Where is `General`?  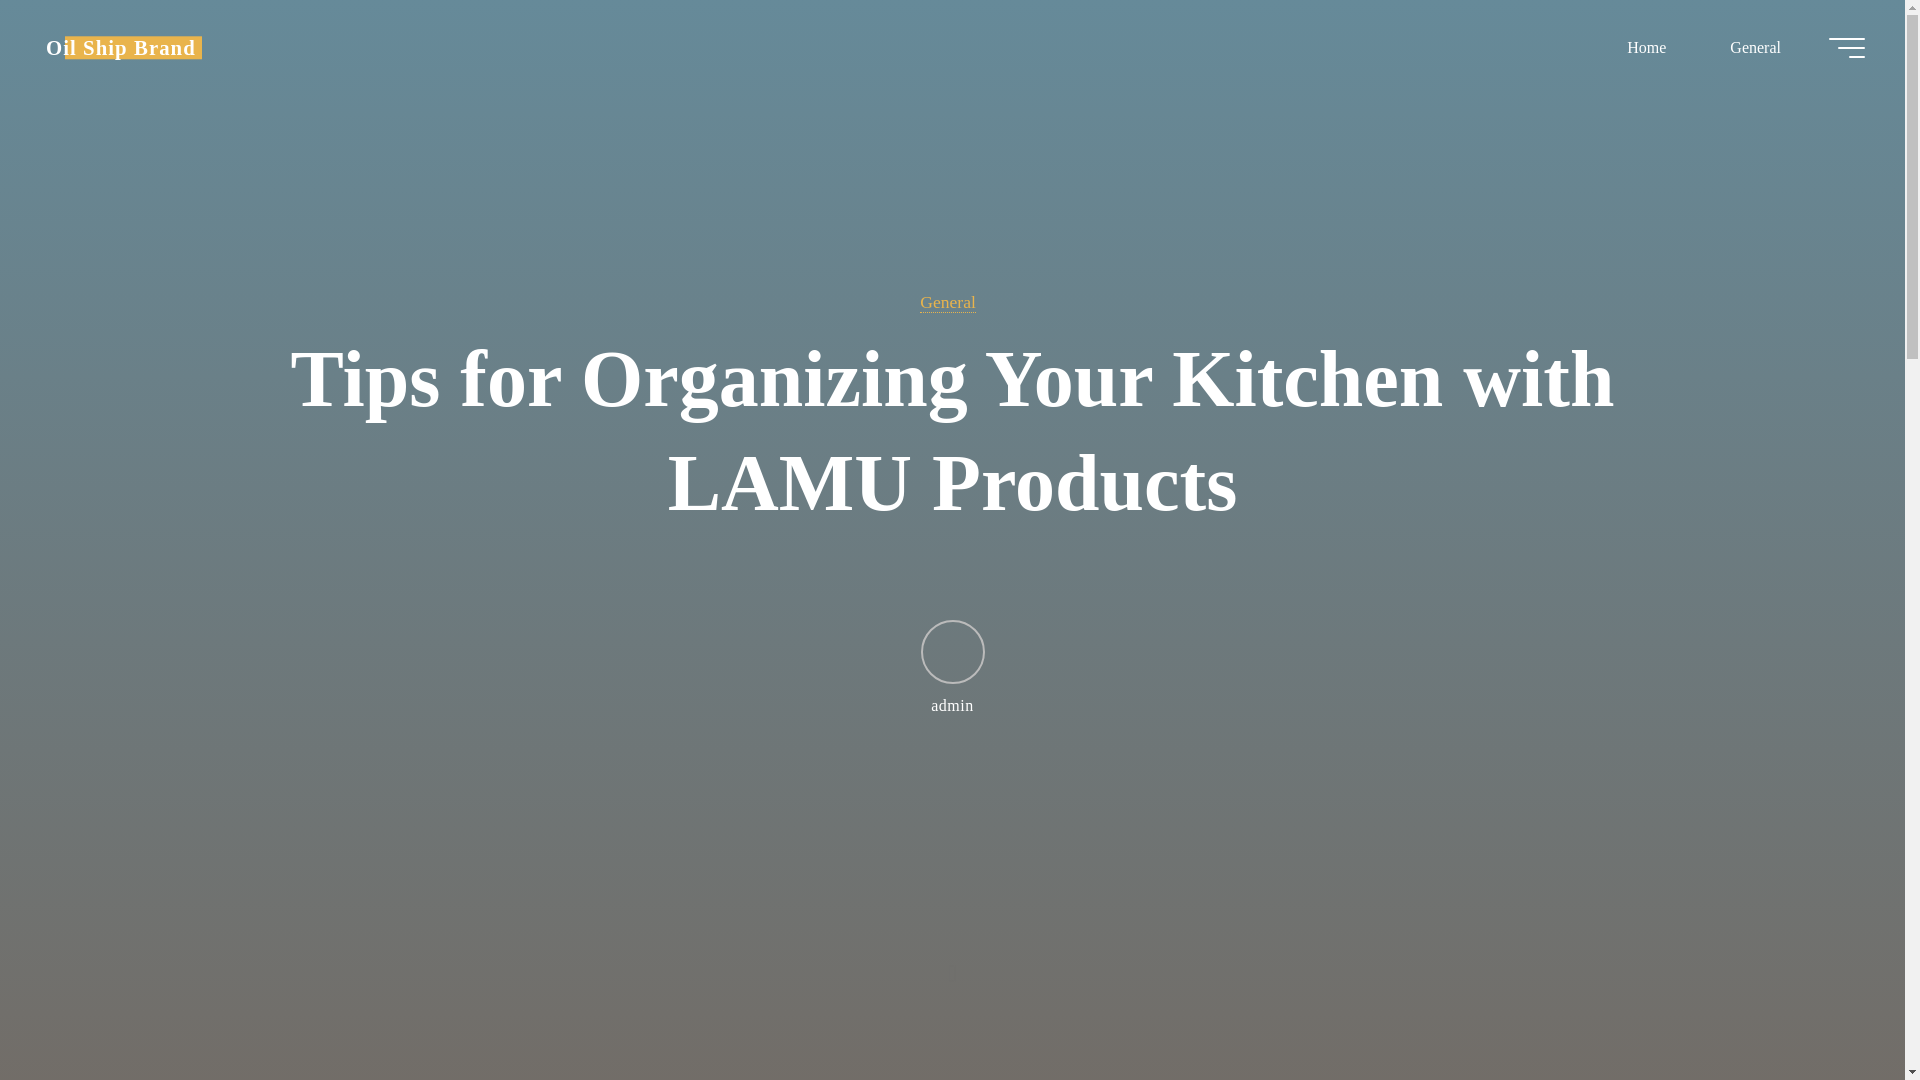 General is located at coordinates (947, 302).